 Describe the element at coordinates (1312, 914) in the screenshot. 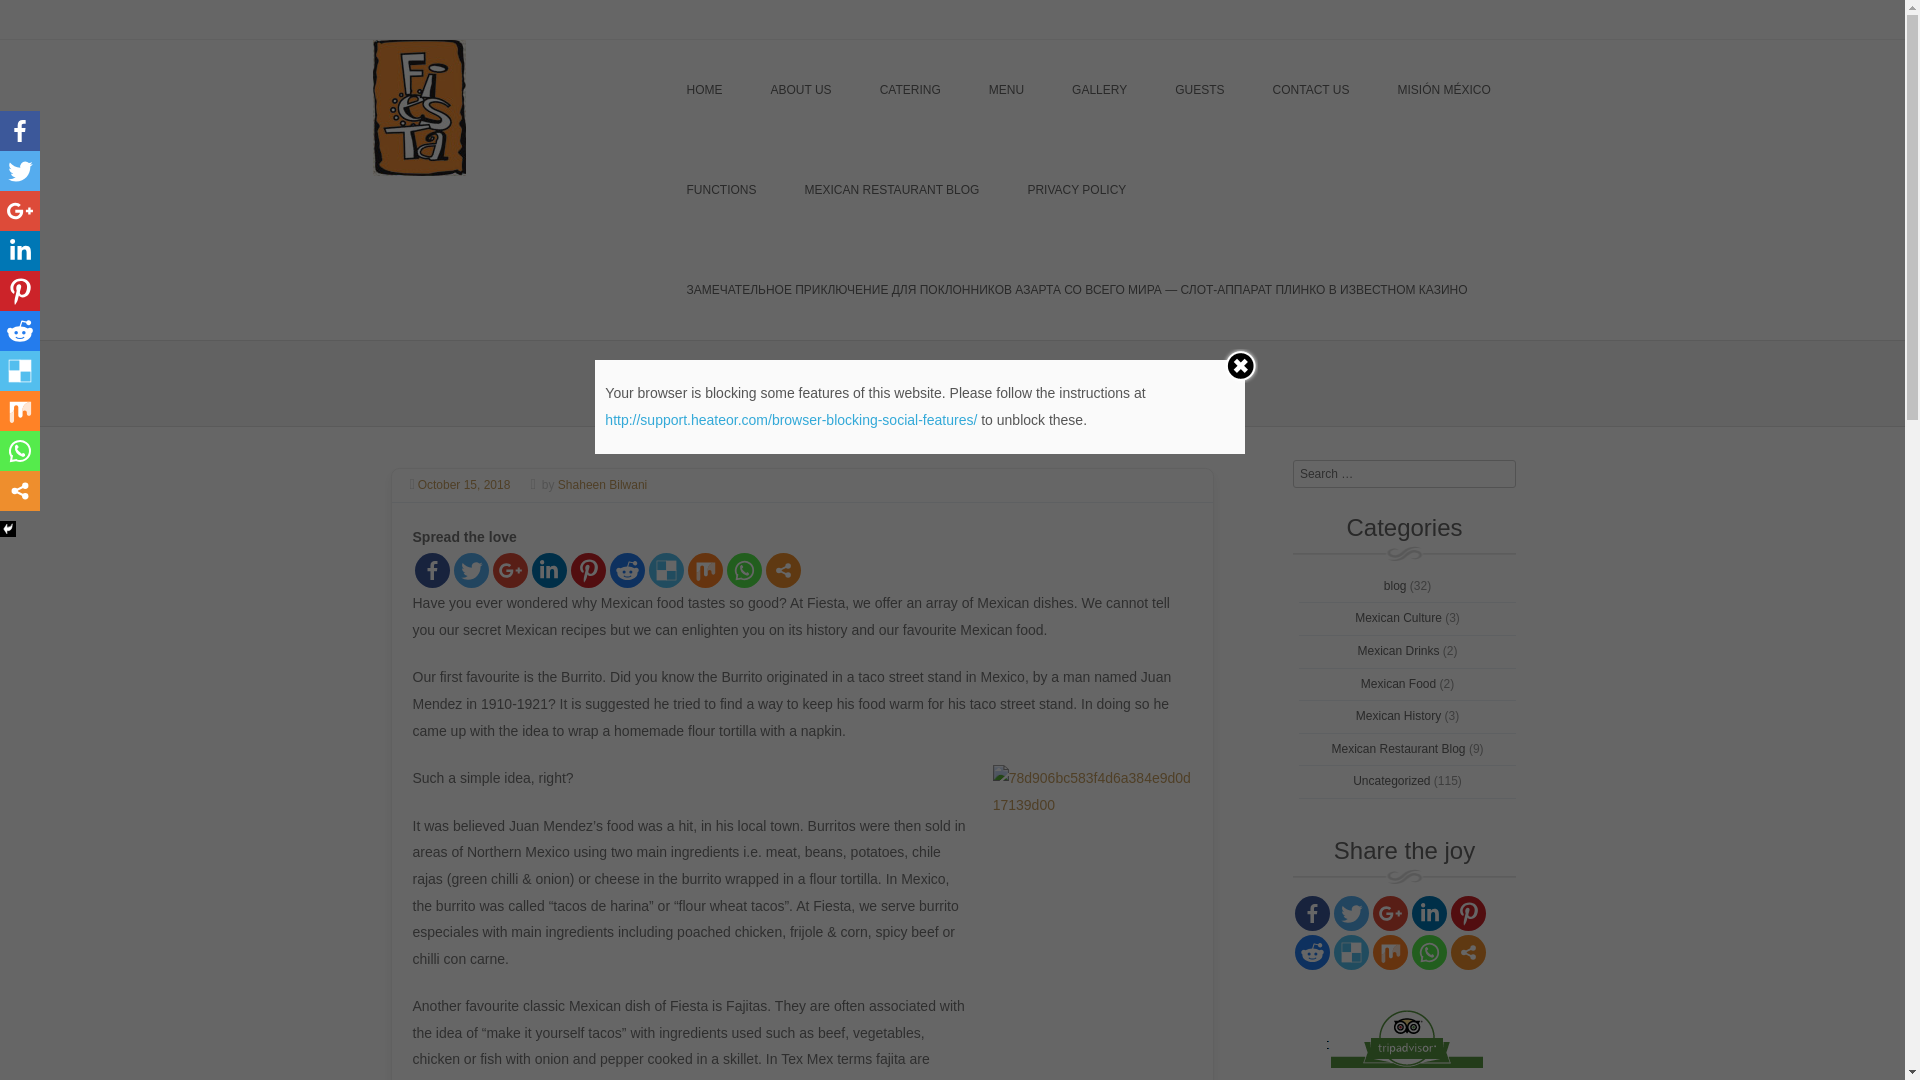

I see `Facebook` at that location.